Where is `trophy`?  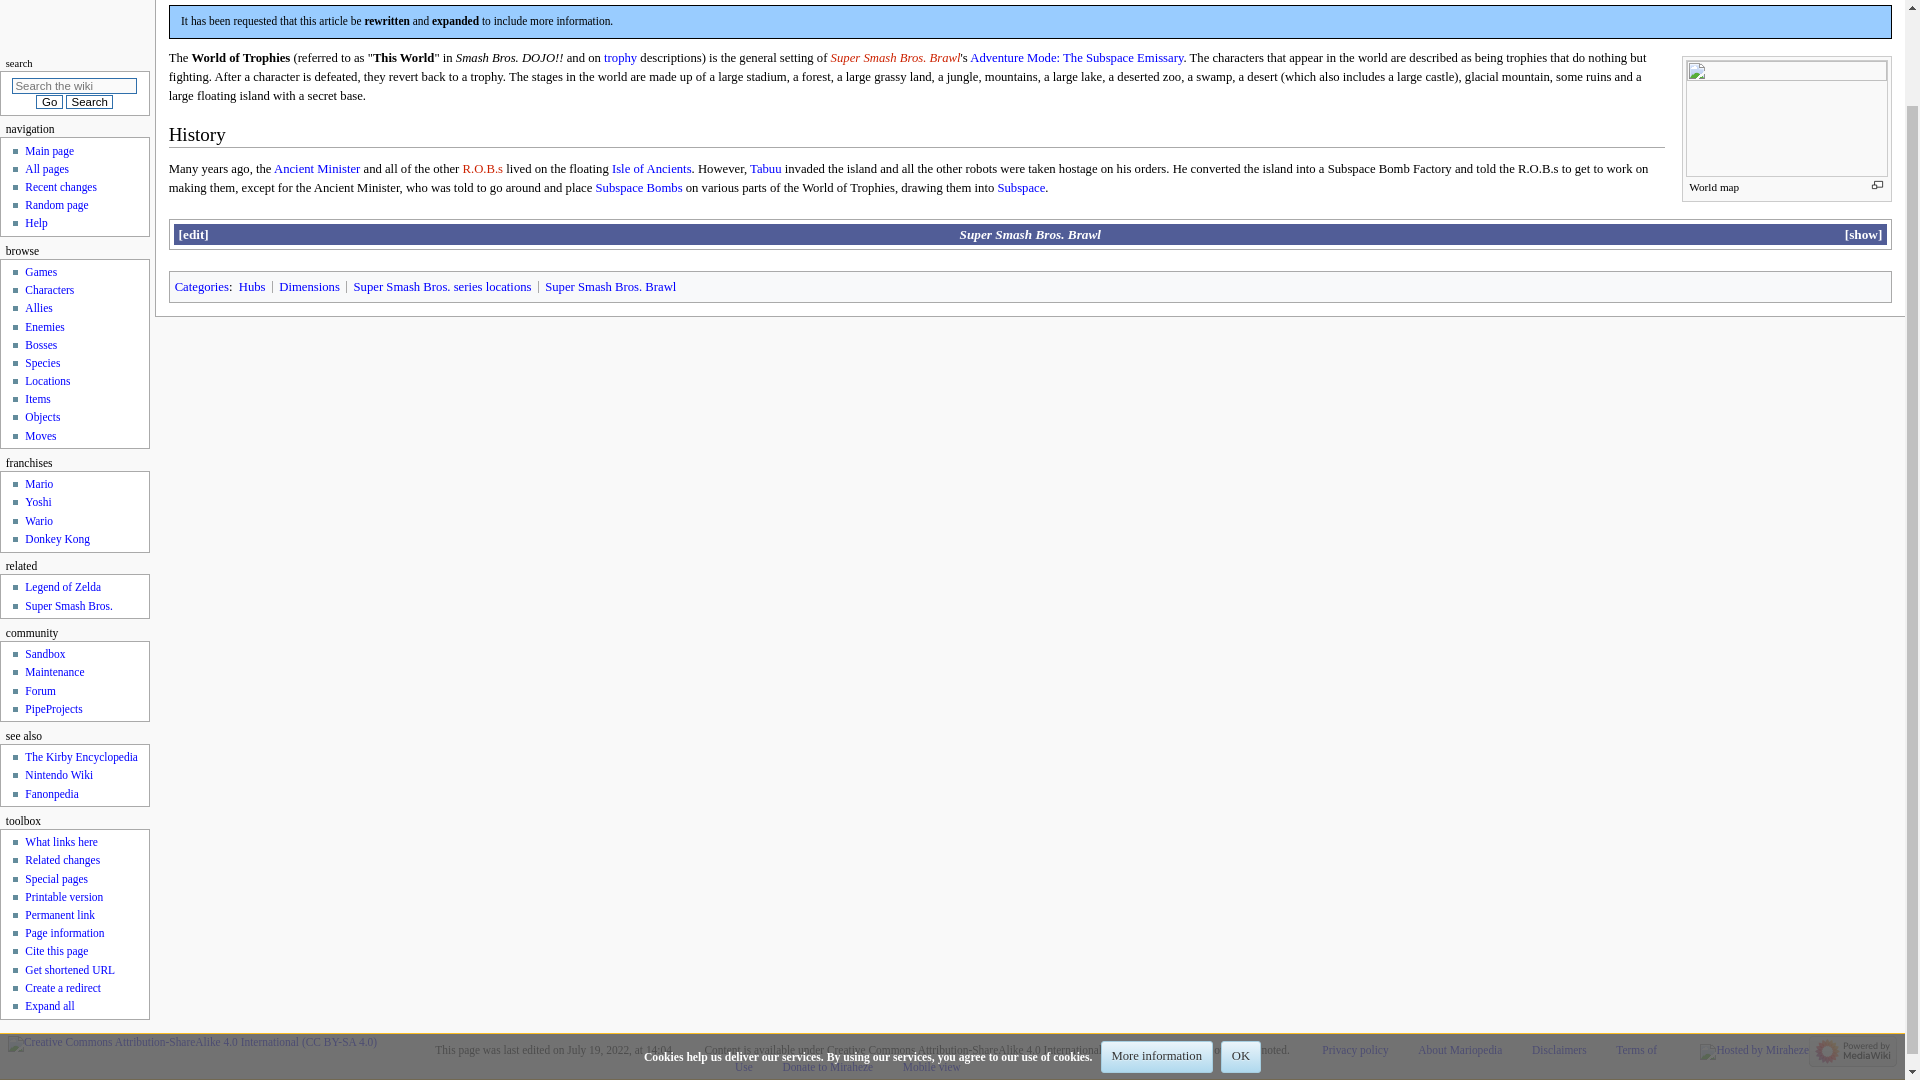
trophy is located at coordinates (620, 57).